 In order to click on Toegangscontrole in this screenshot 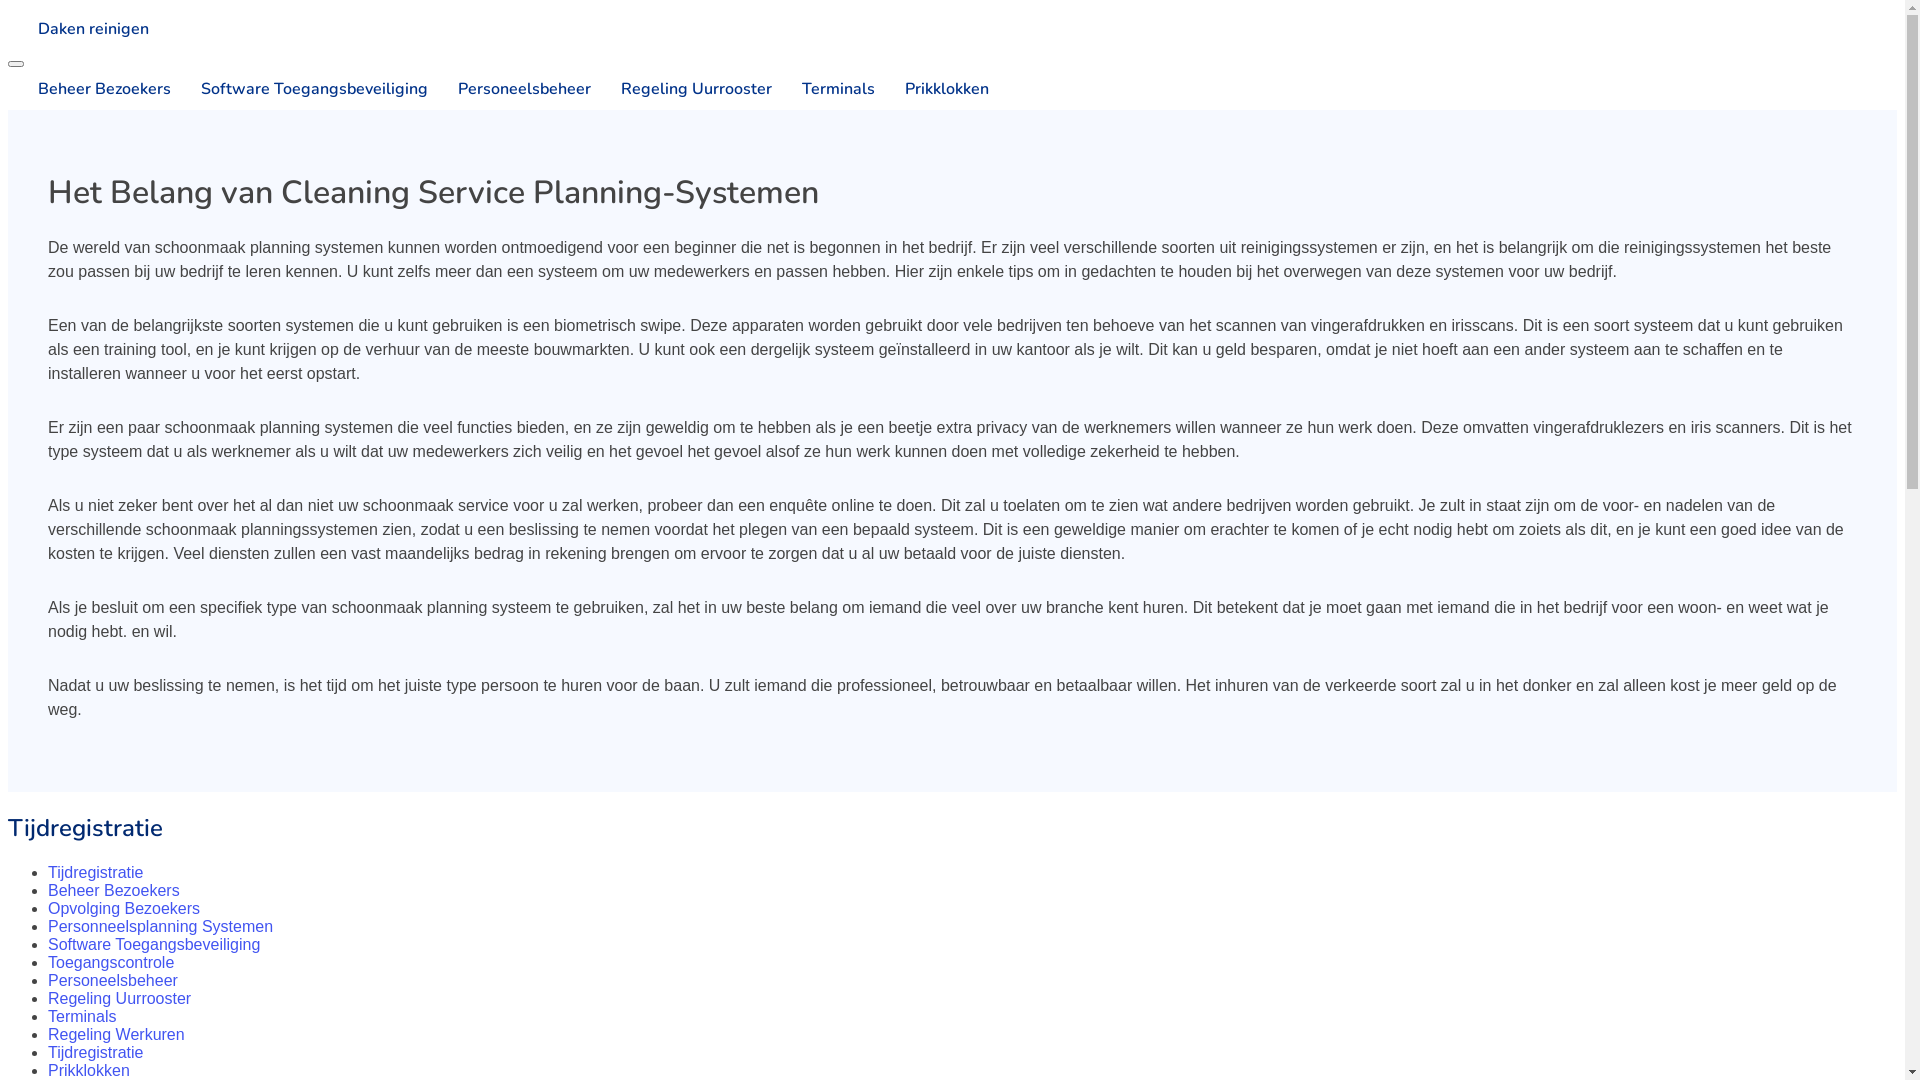, I will do `click(111, 962)`.